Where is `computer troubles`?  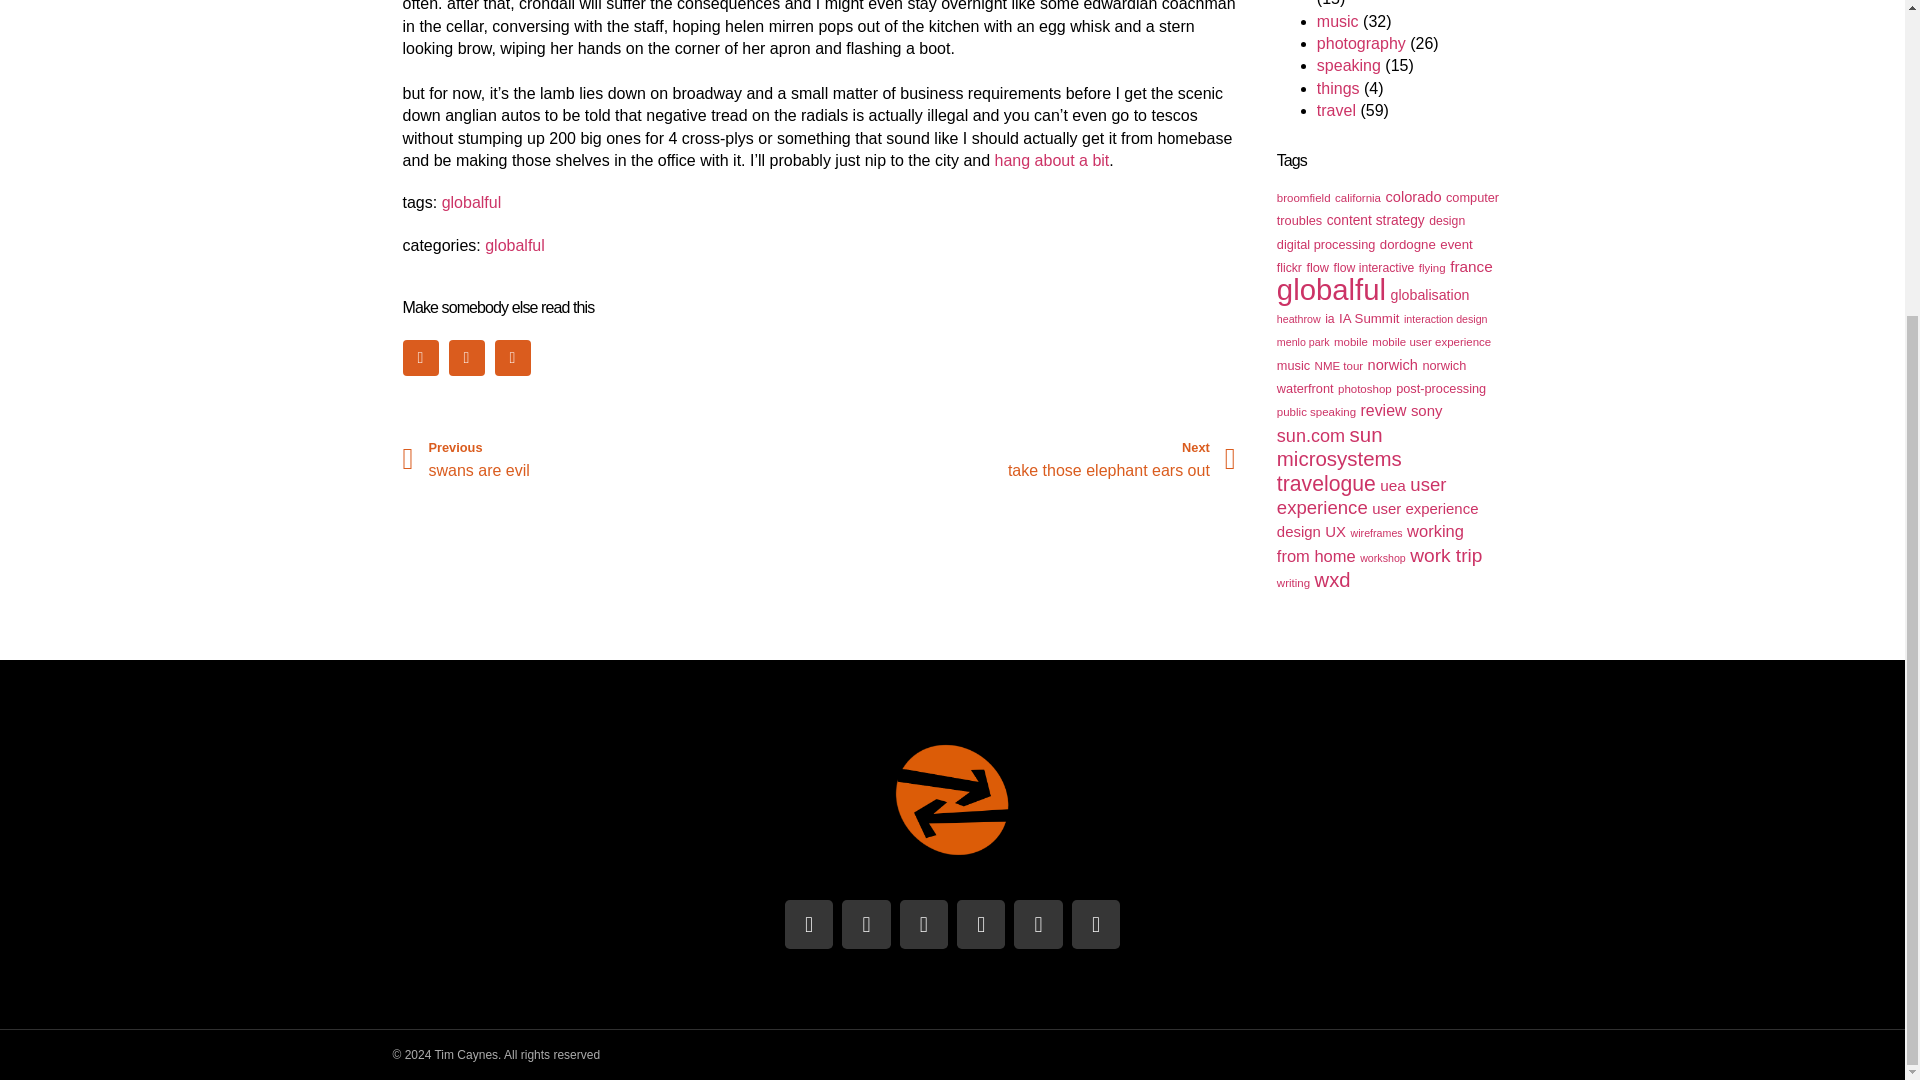
computer troubles is located at coordinates (610, 459).